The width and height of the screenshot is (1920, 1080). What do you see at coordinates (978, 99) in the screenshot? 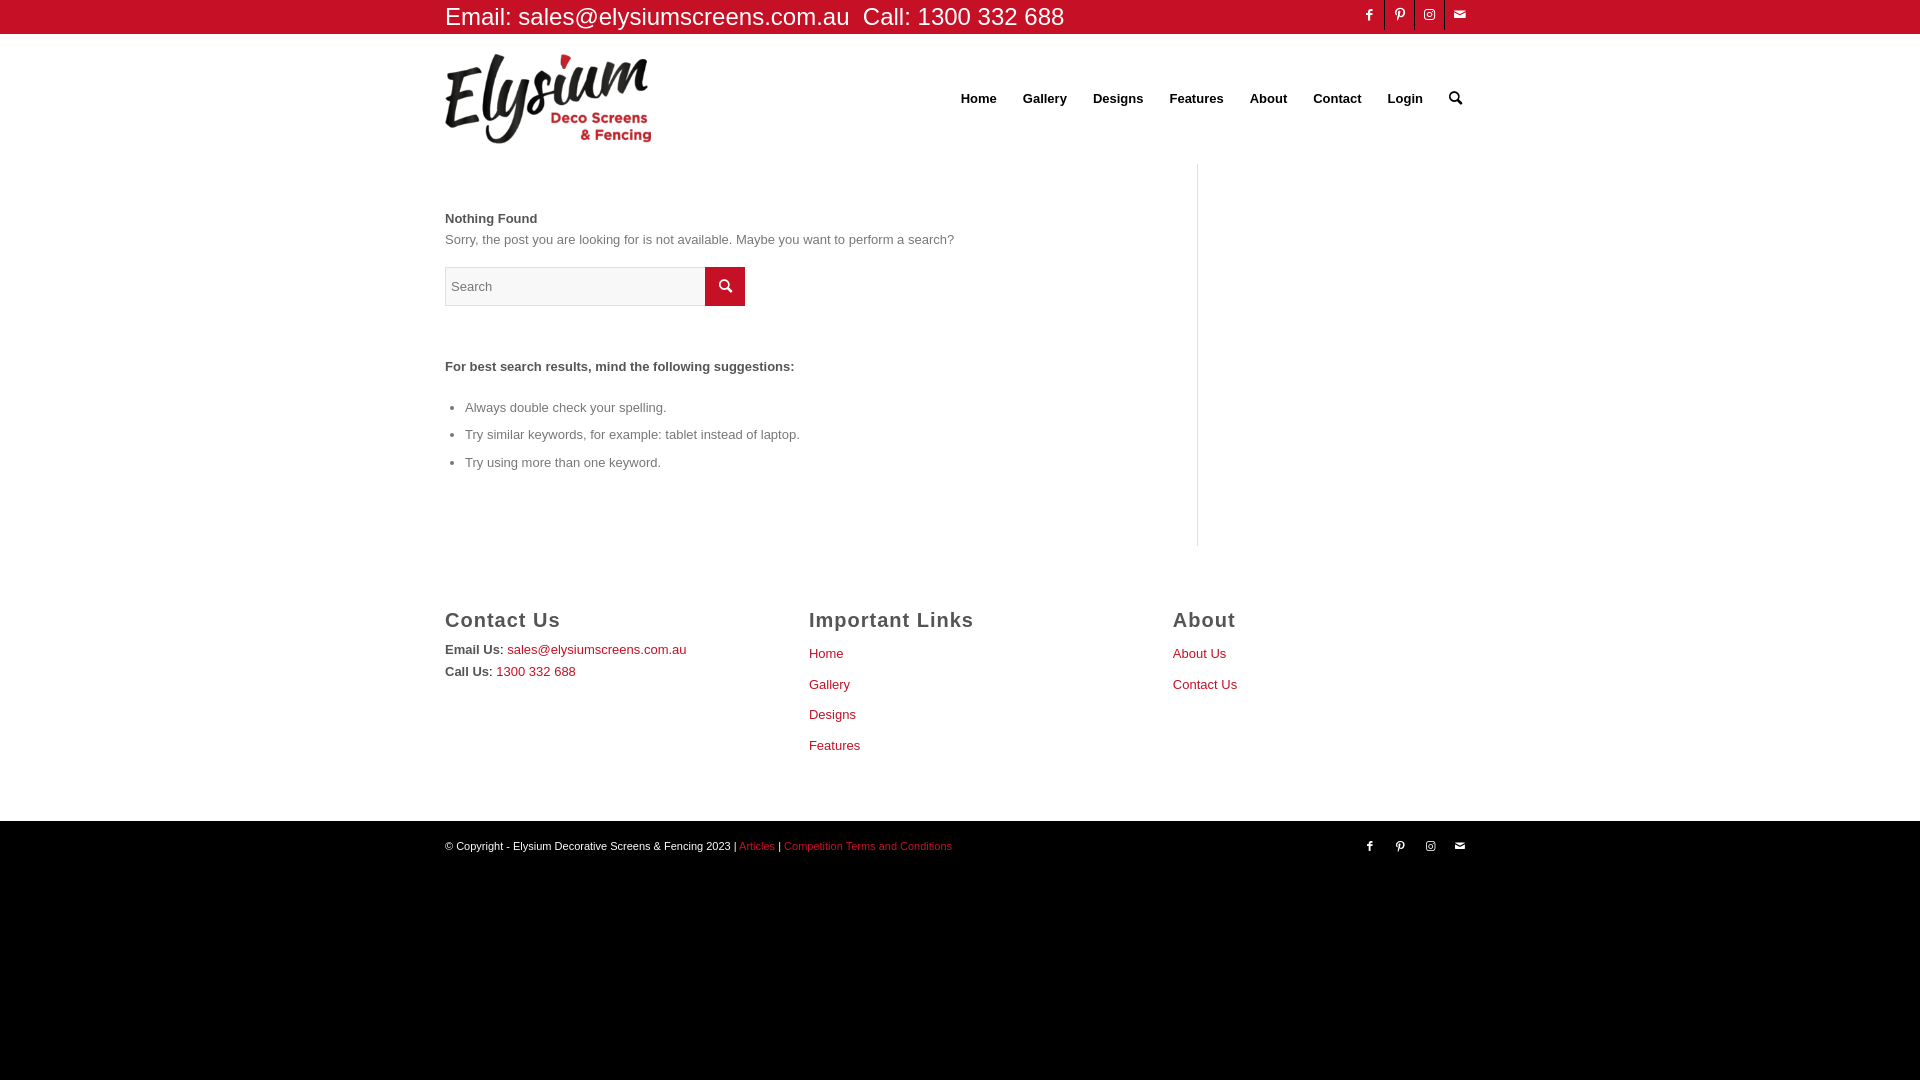
I see `Home` at bounding box center [978, 99].